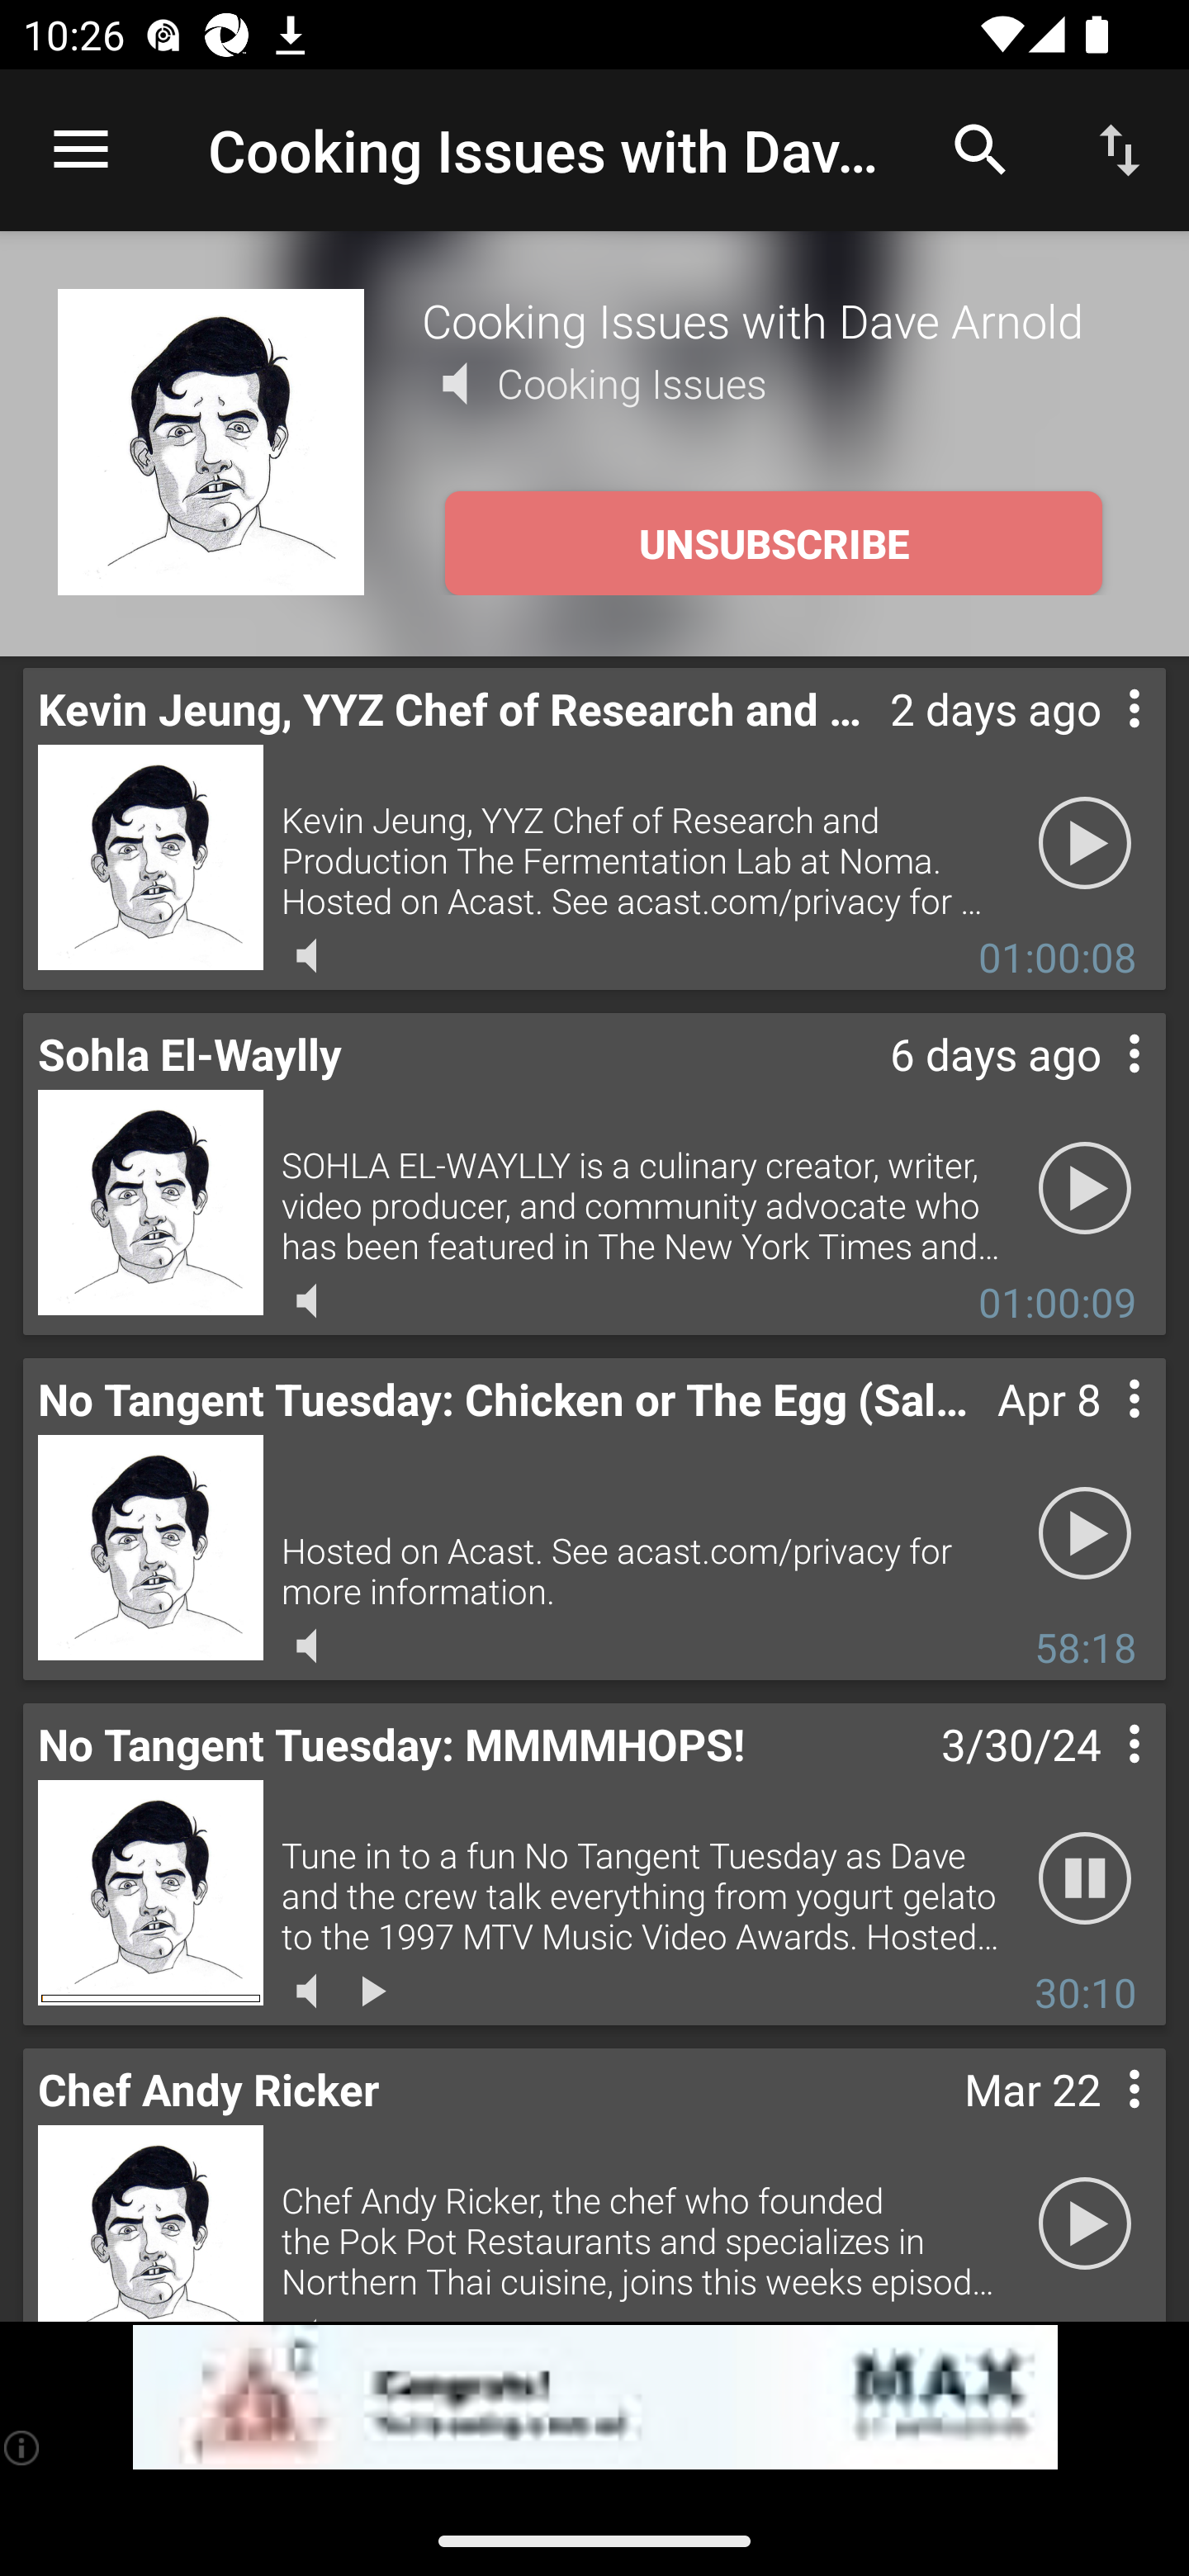  I want to click on Sort, so click(1120, 149).